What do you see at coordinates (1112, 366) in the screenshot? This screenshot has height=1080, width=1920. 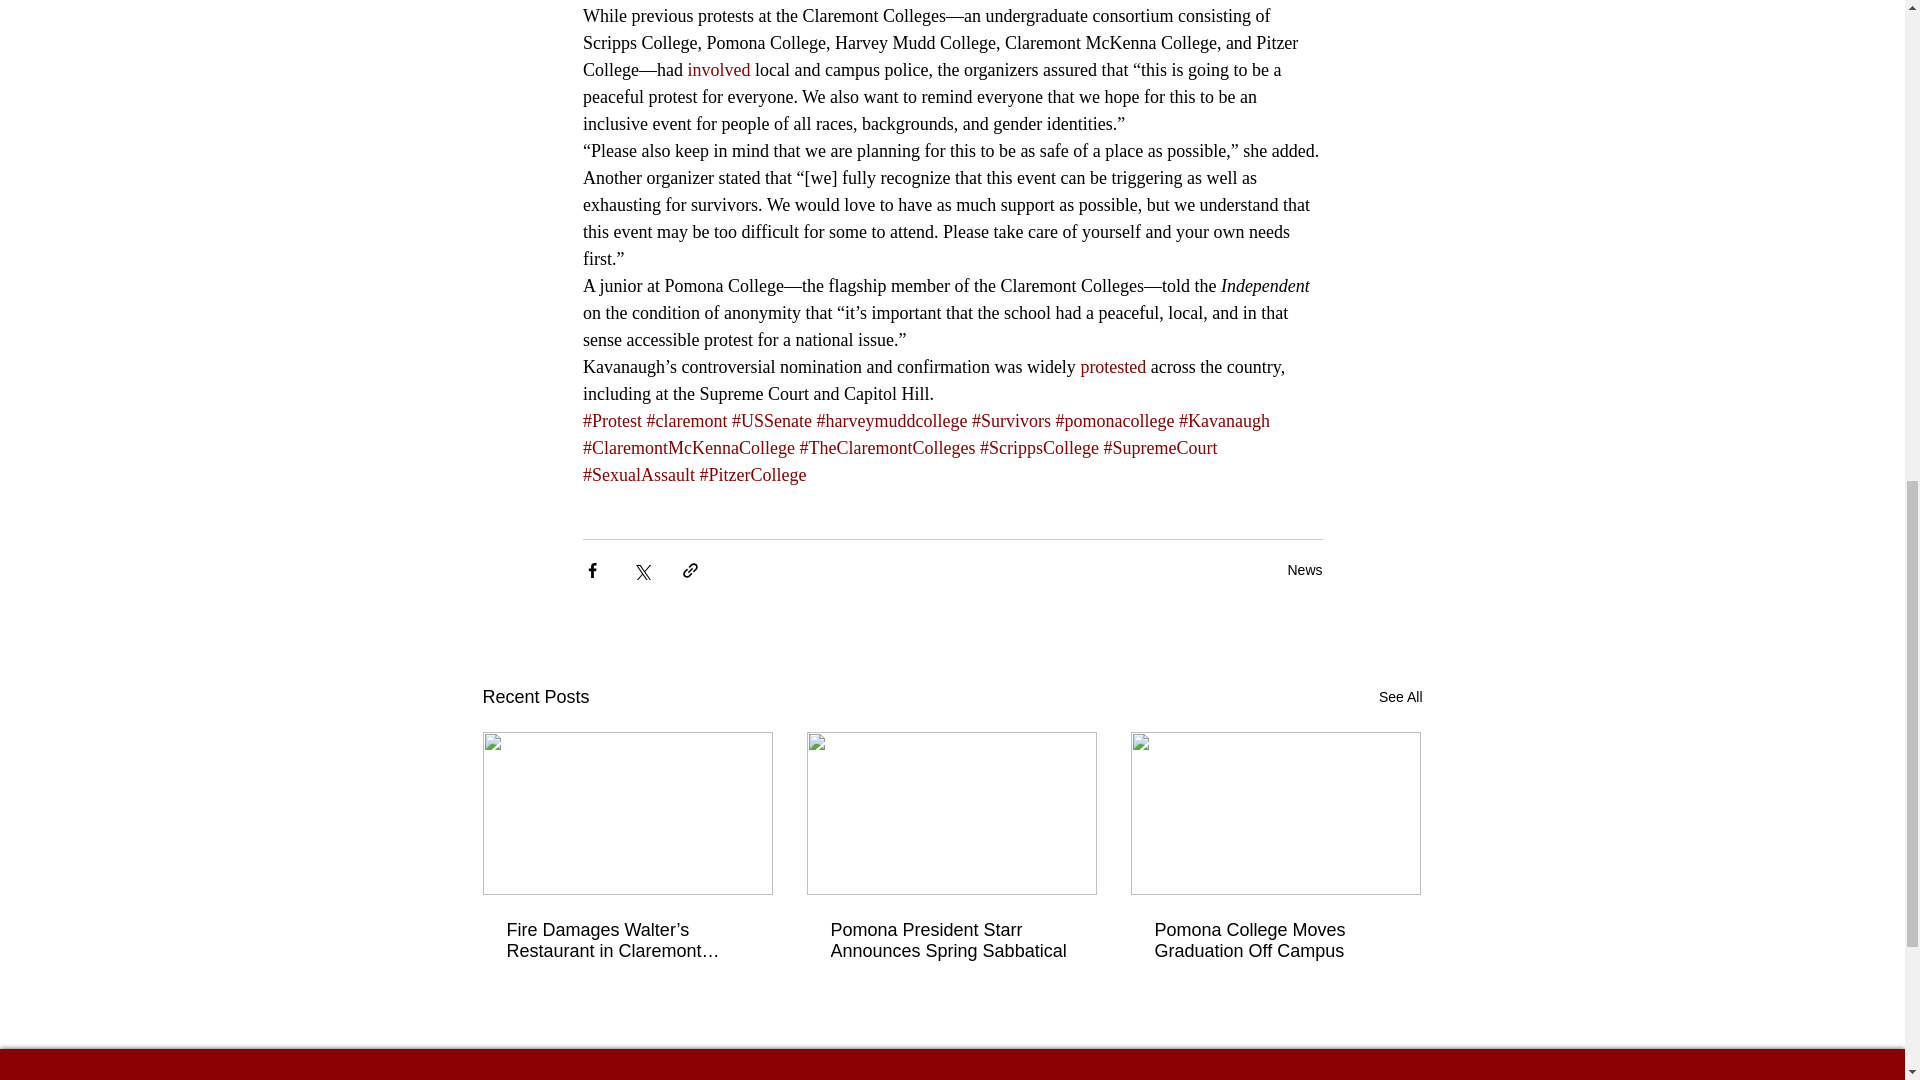 I see `protested` at bounding box center [1112, 366].